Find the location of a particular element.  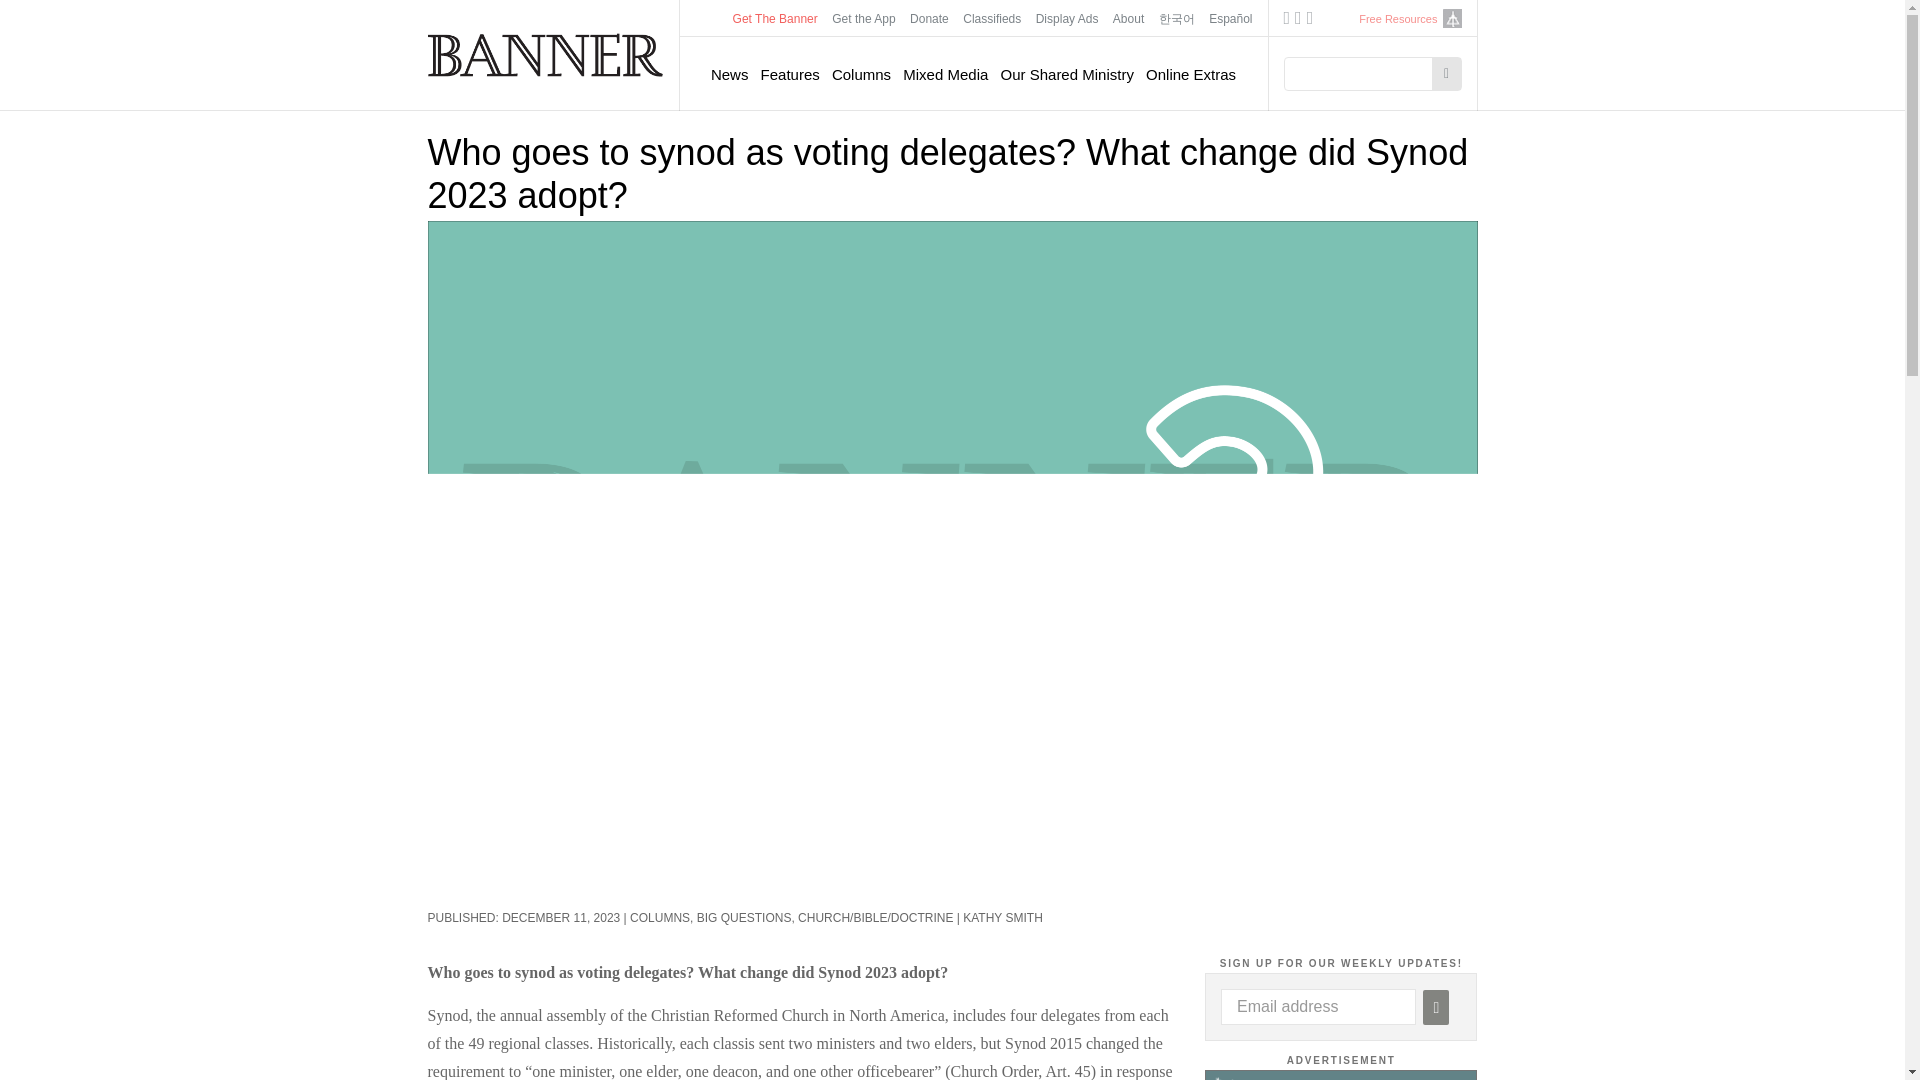

Display Ads is located at coordinates (1068, 18).